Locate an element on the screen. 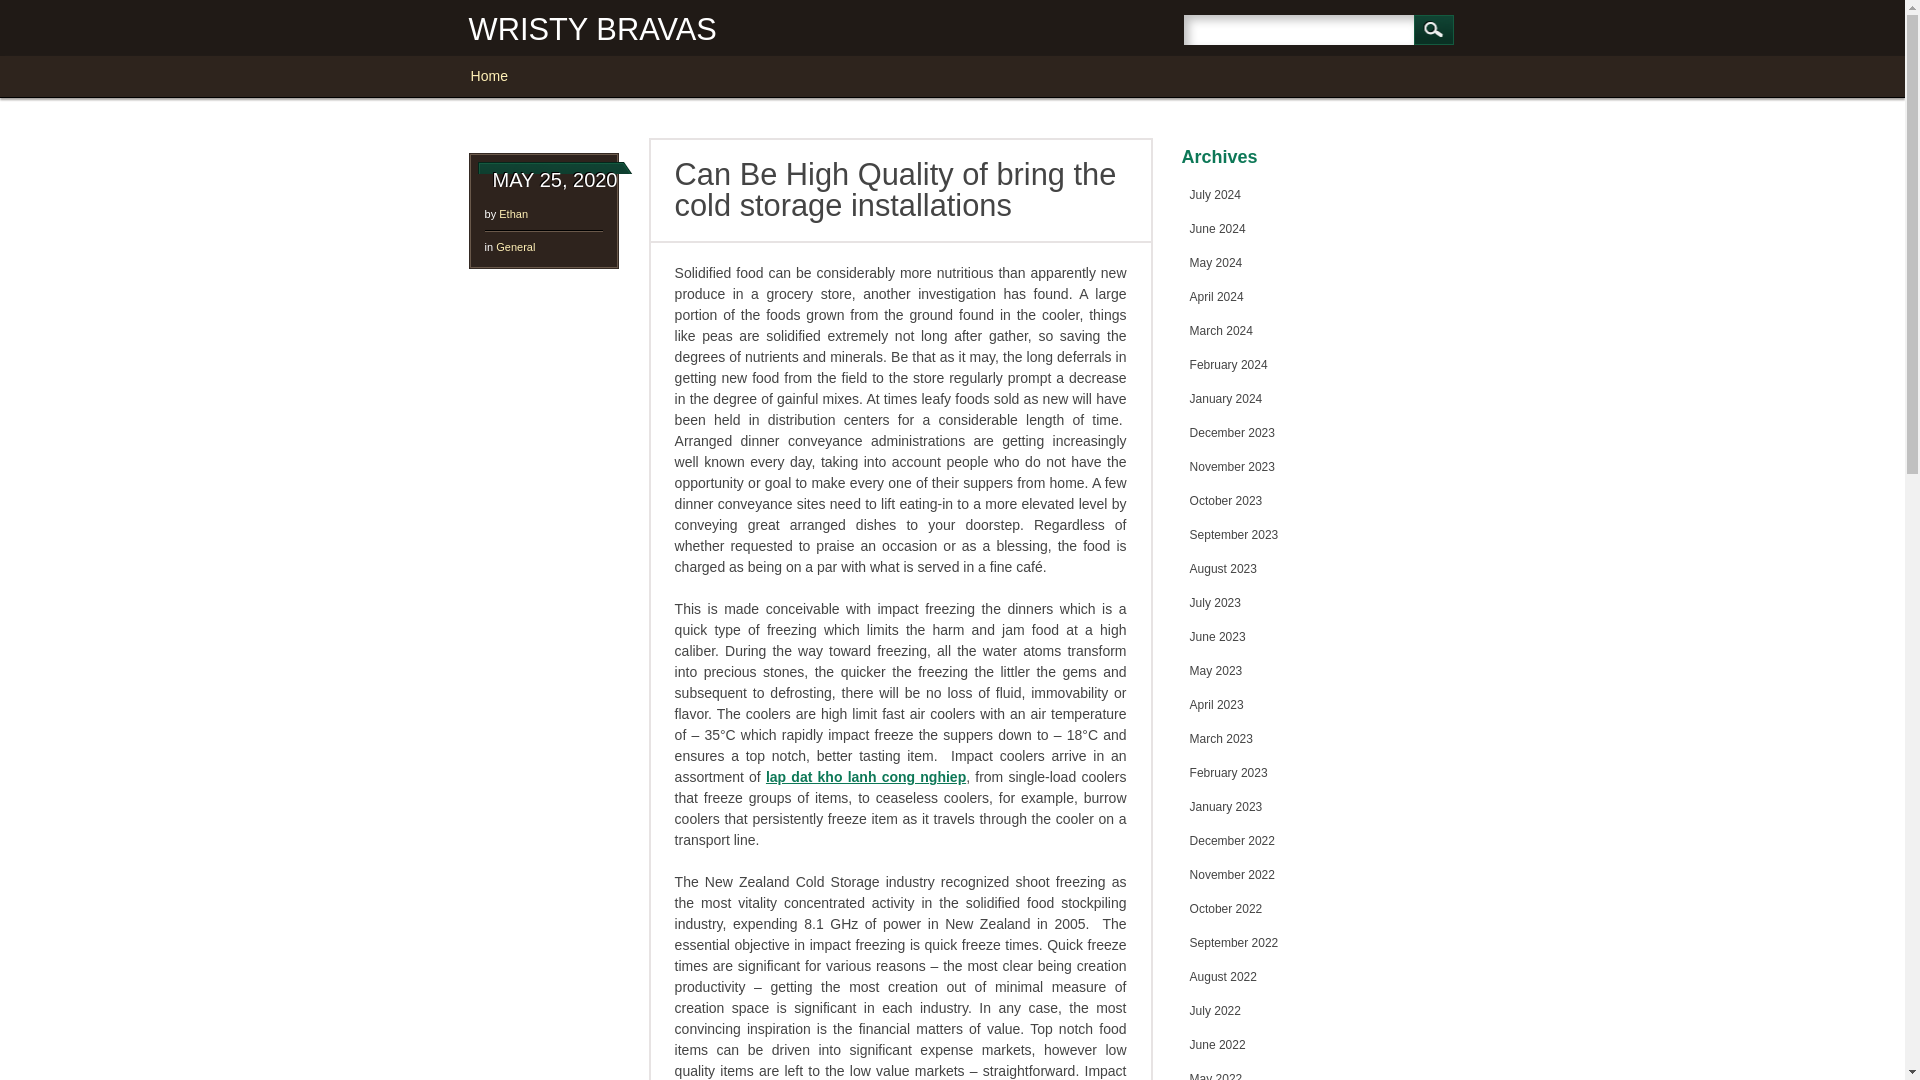 The height and width of the screenshot is (1080, 1920). September 2023 is located at coordinates (1234, 535).